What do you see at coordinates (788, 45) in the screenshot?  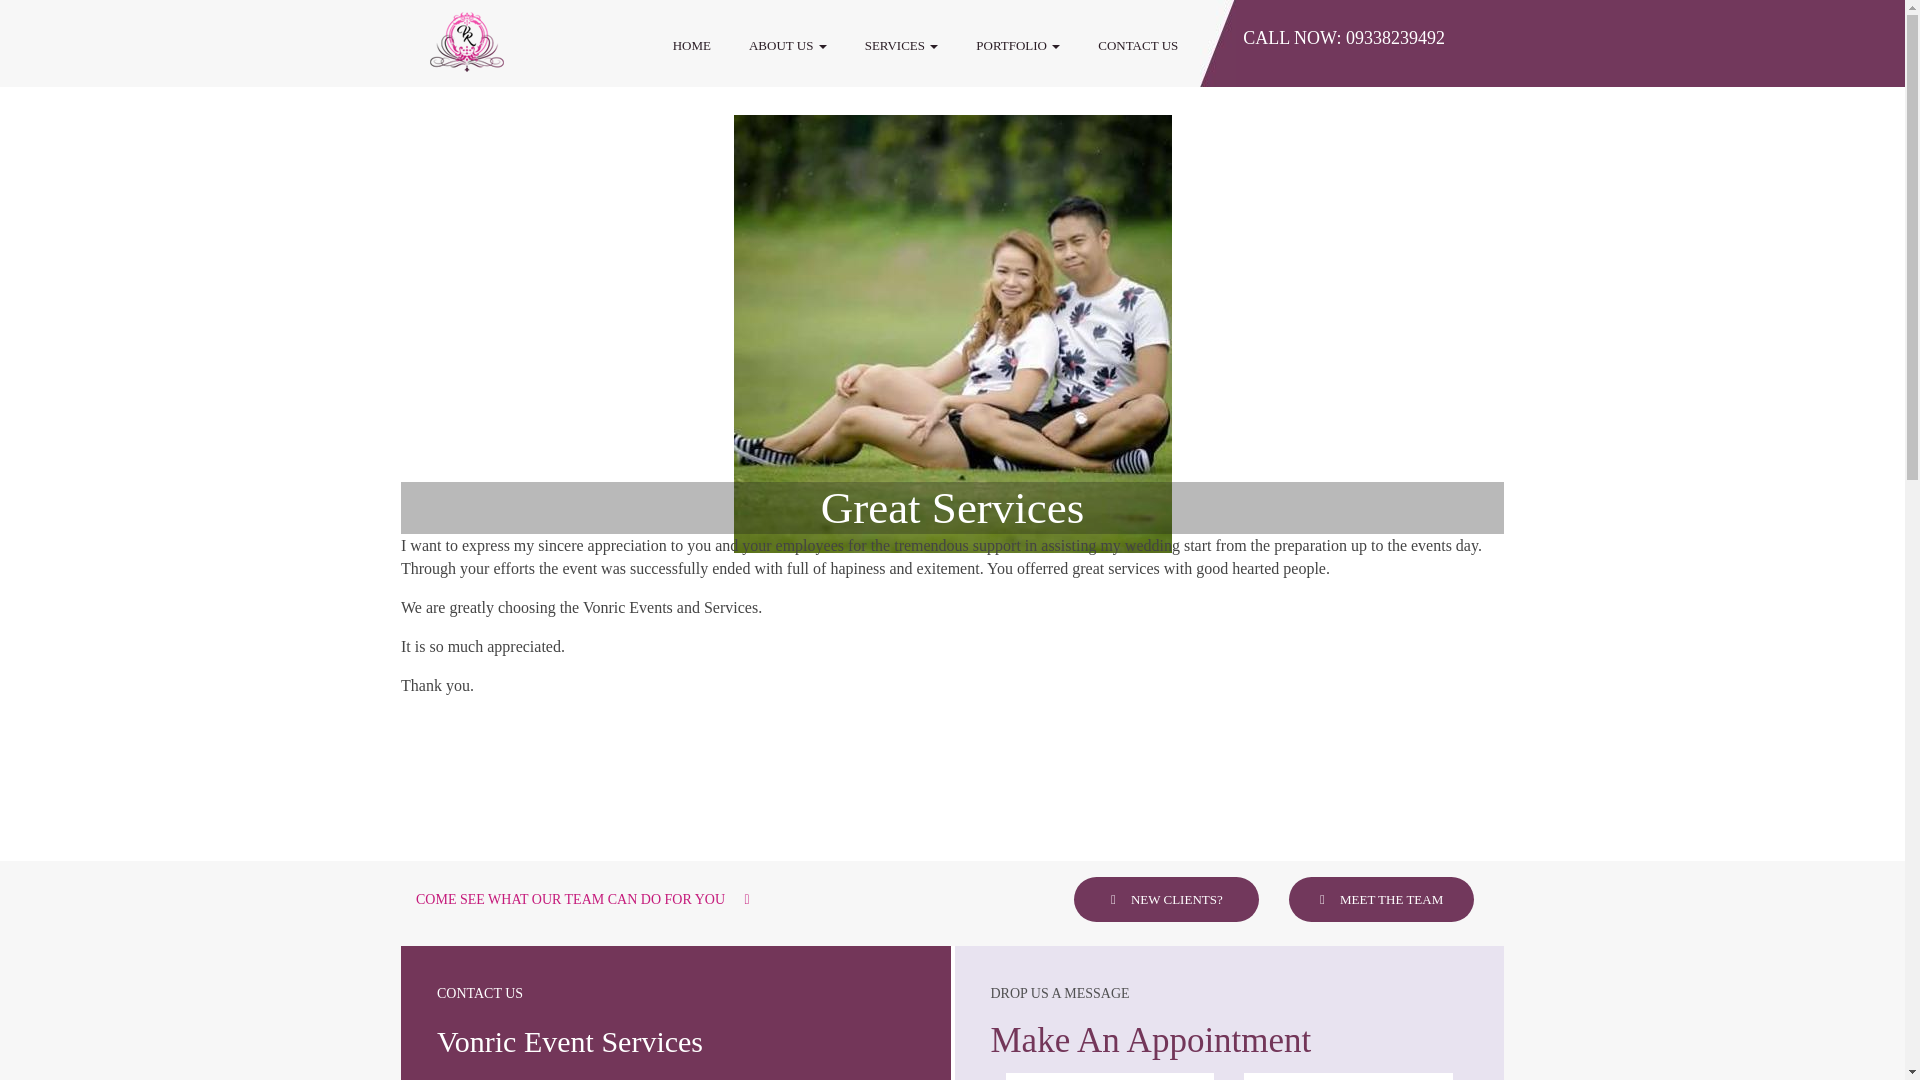 I see `About Us` at bounding box center [788, 45].